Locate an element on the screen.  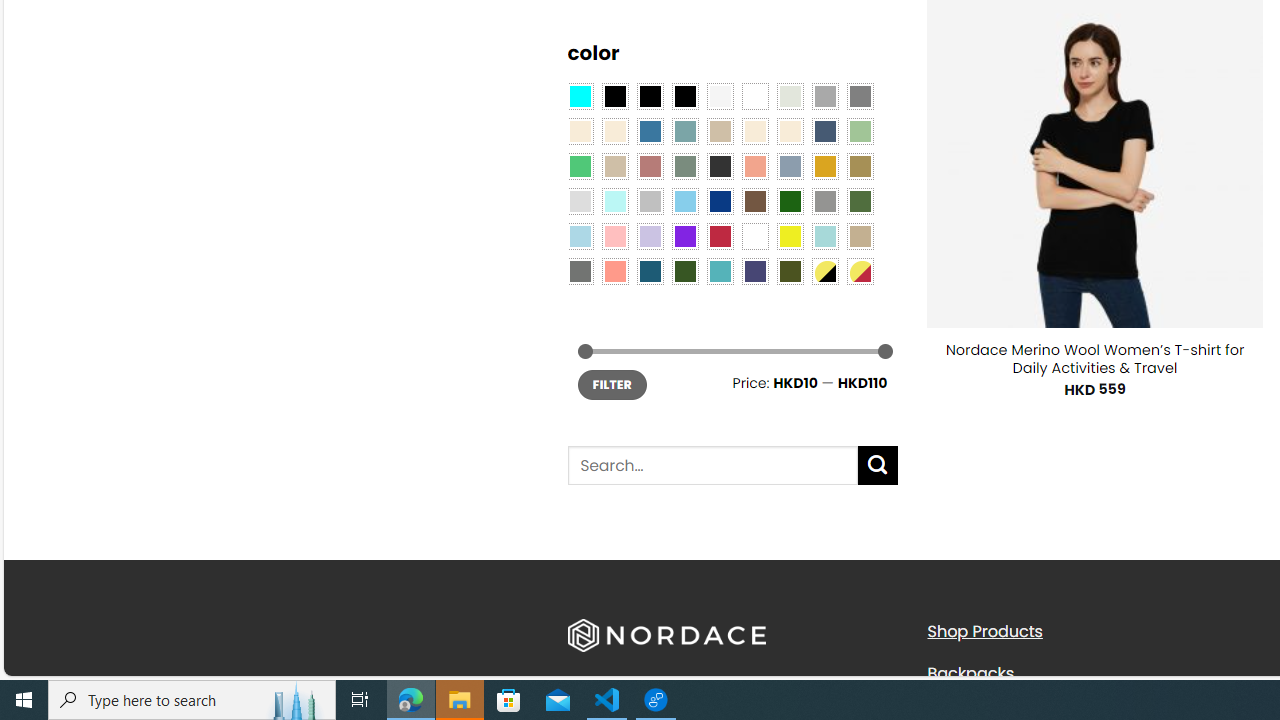
Dark Green is located at coordinates (789, 200).